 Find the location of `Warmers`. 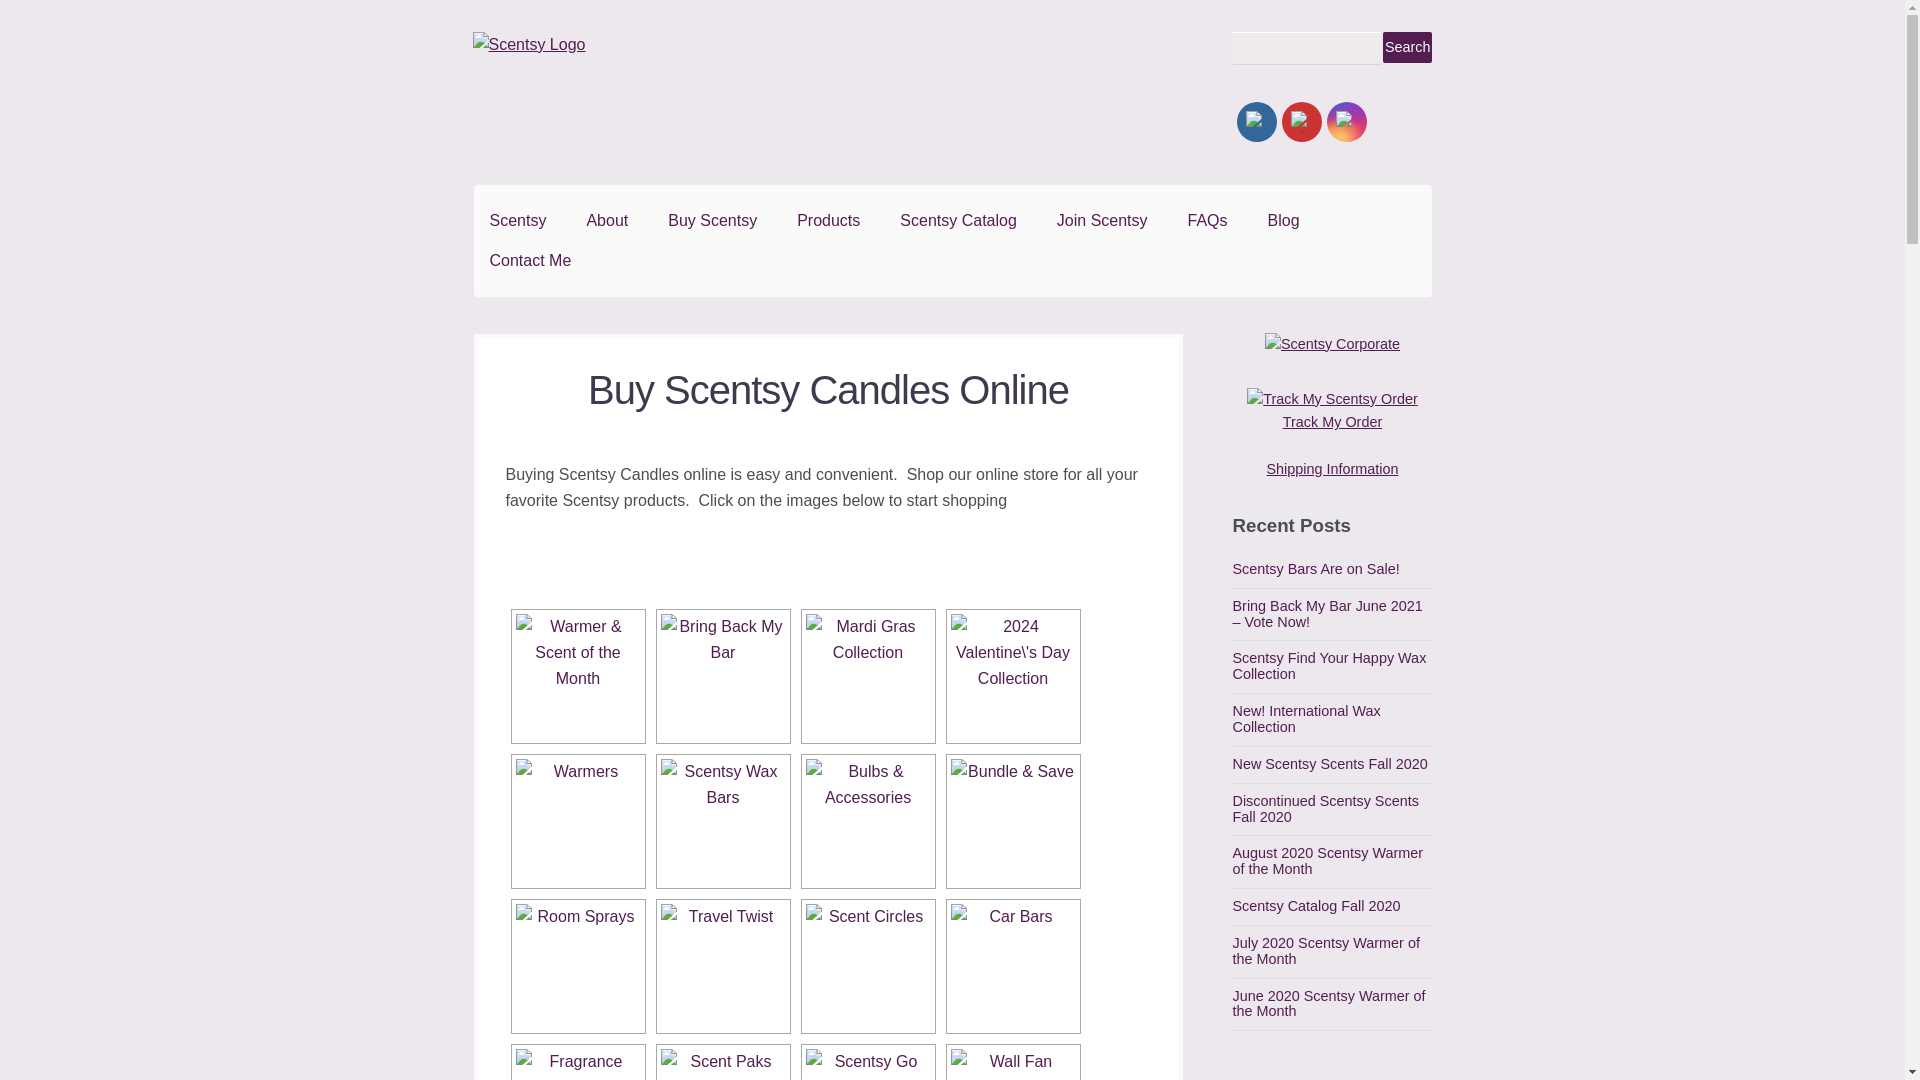

Warmers is located at coordinates (578, 822).